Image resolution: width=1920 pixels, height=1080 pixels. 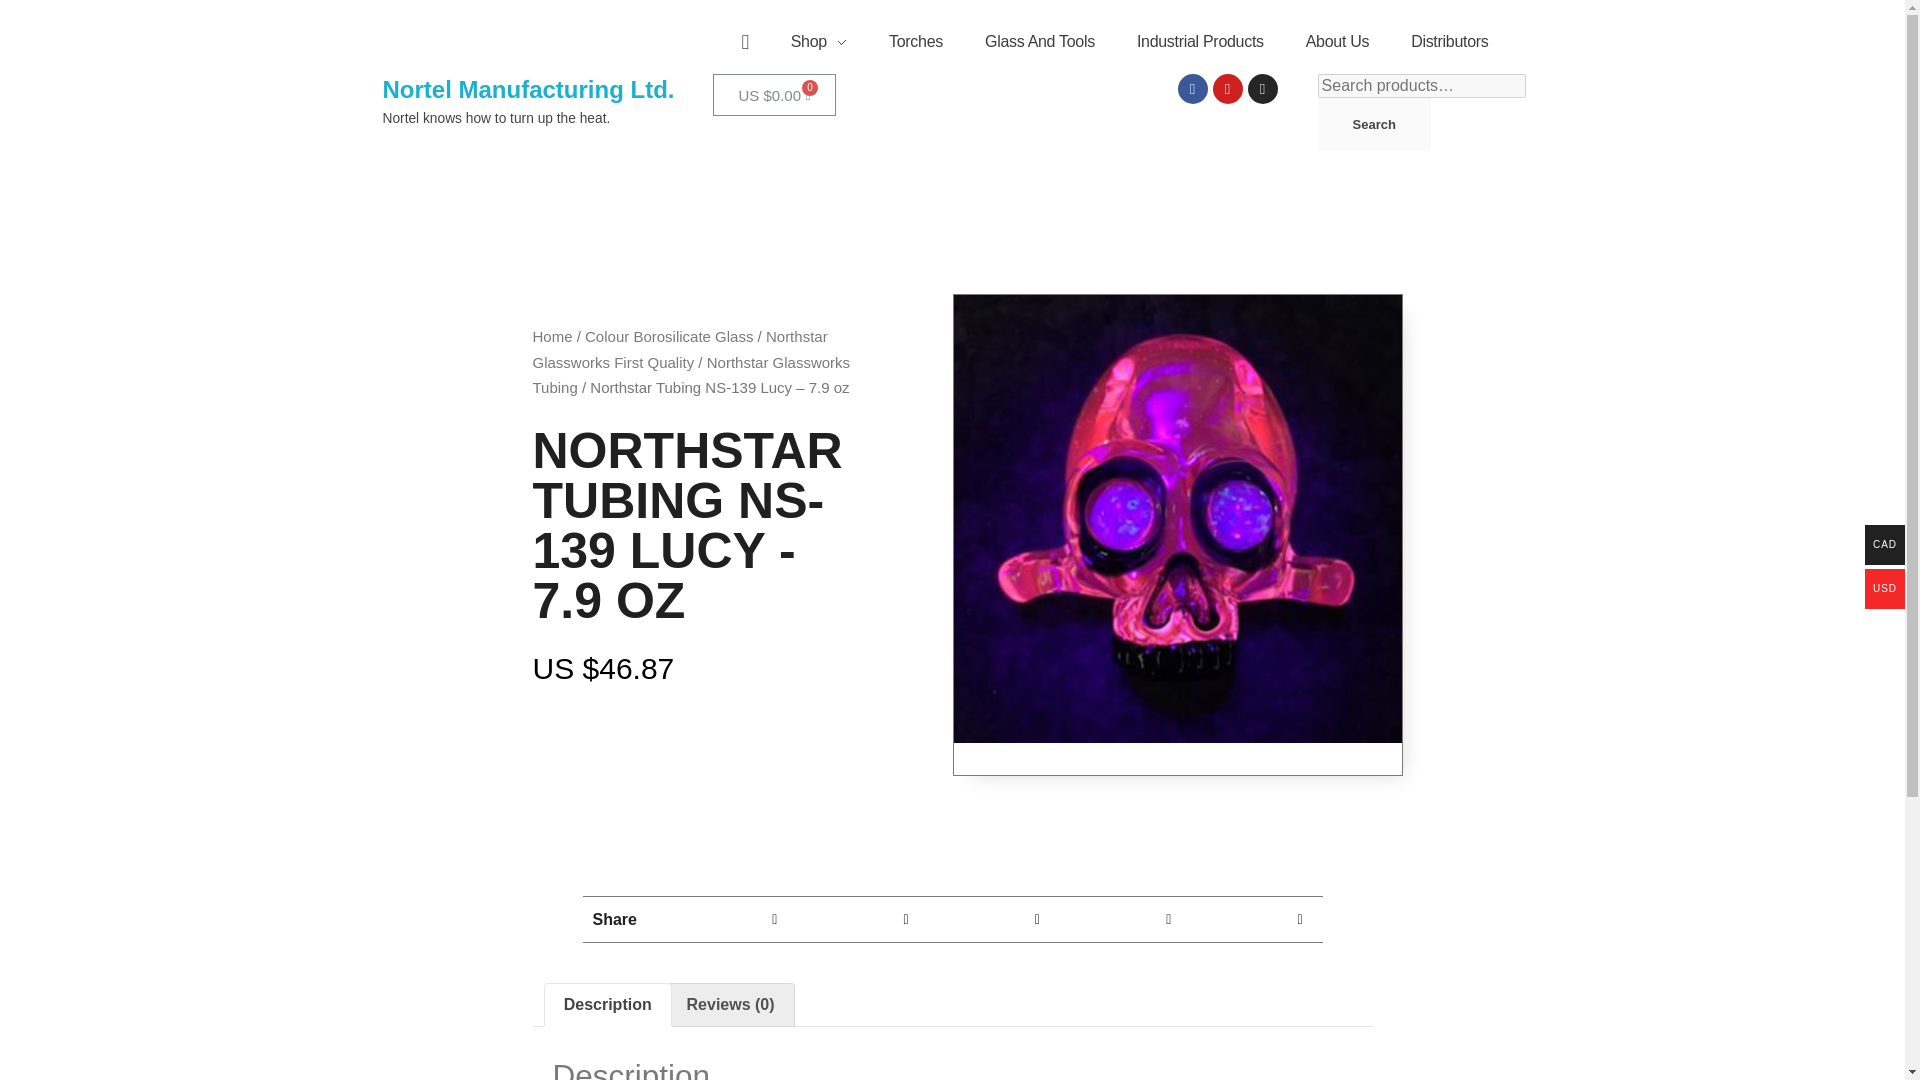 I want to click on Industrial Products, so click(x=1200, y=42).